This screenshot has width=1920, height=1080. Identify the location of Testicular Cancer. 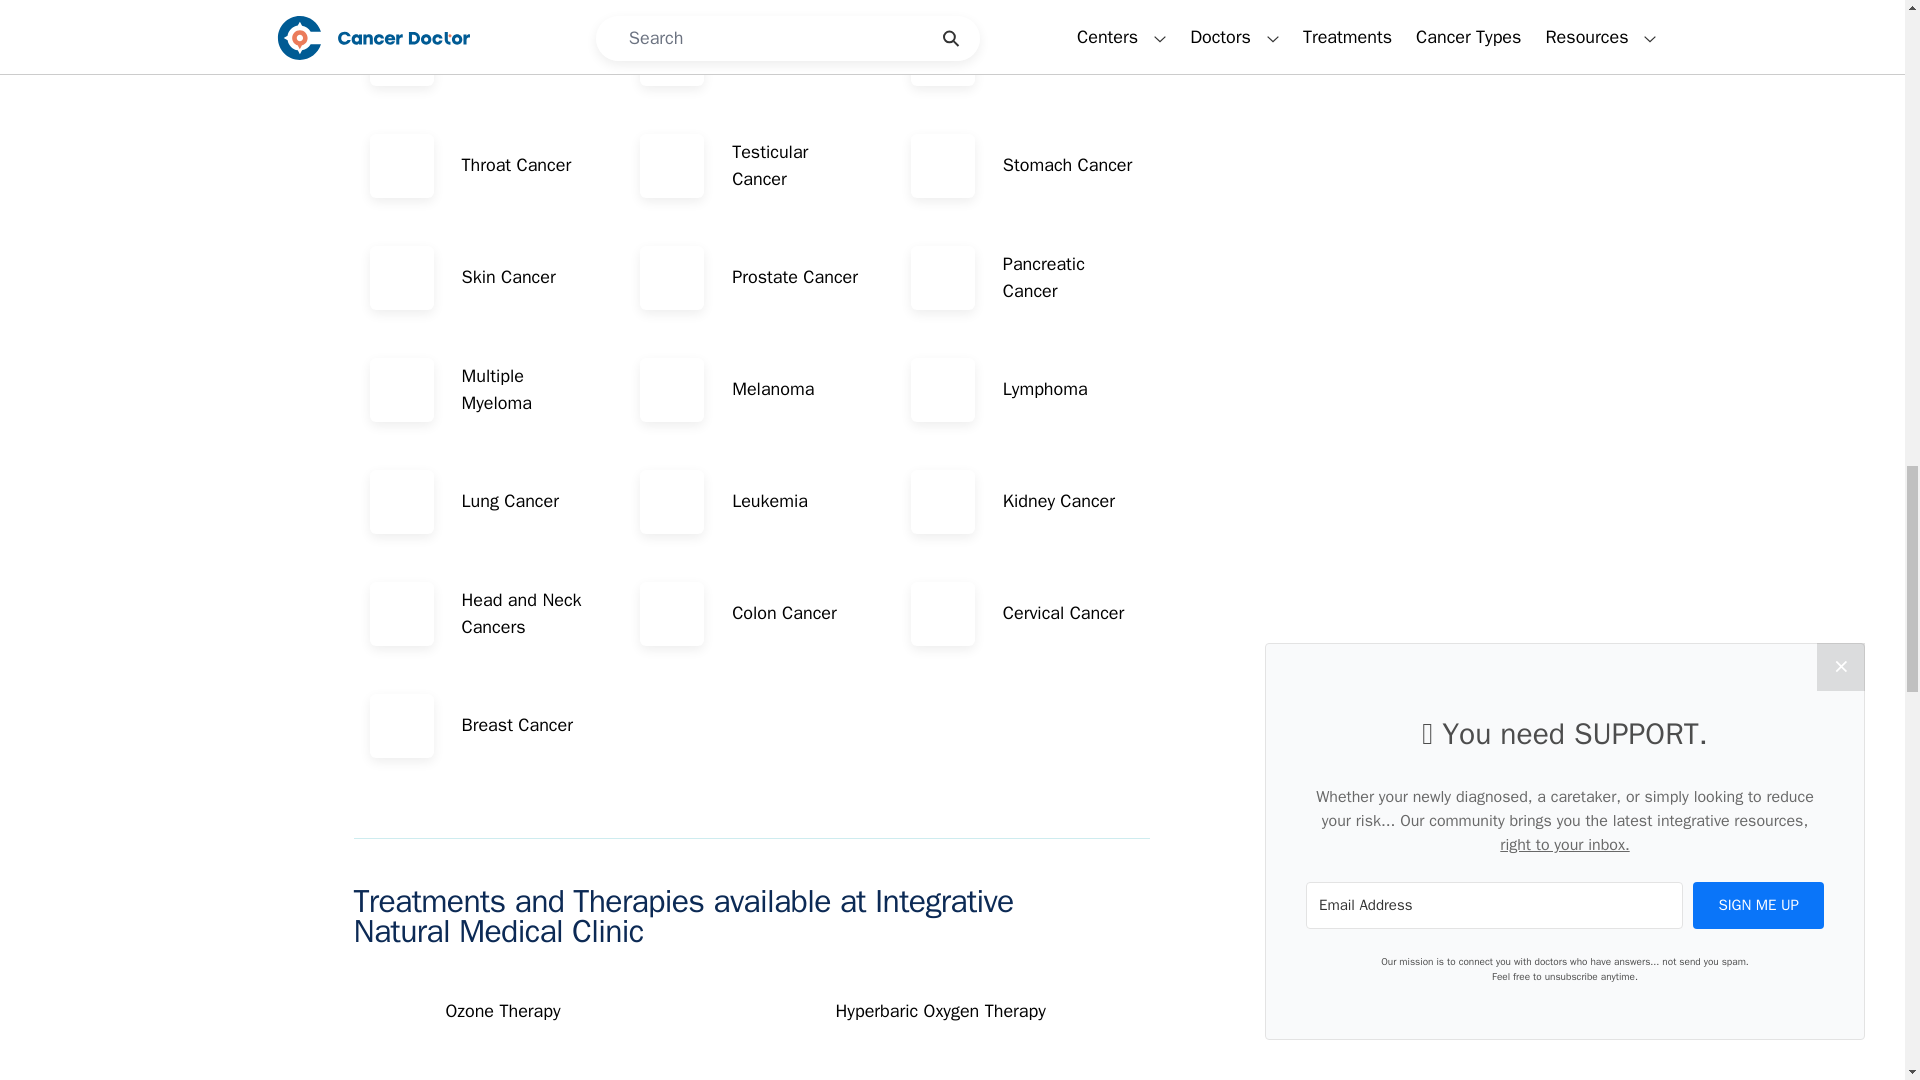
(750, 165).